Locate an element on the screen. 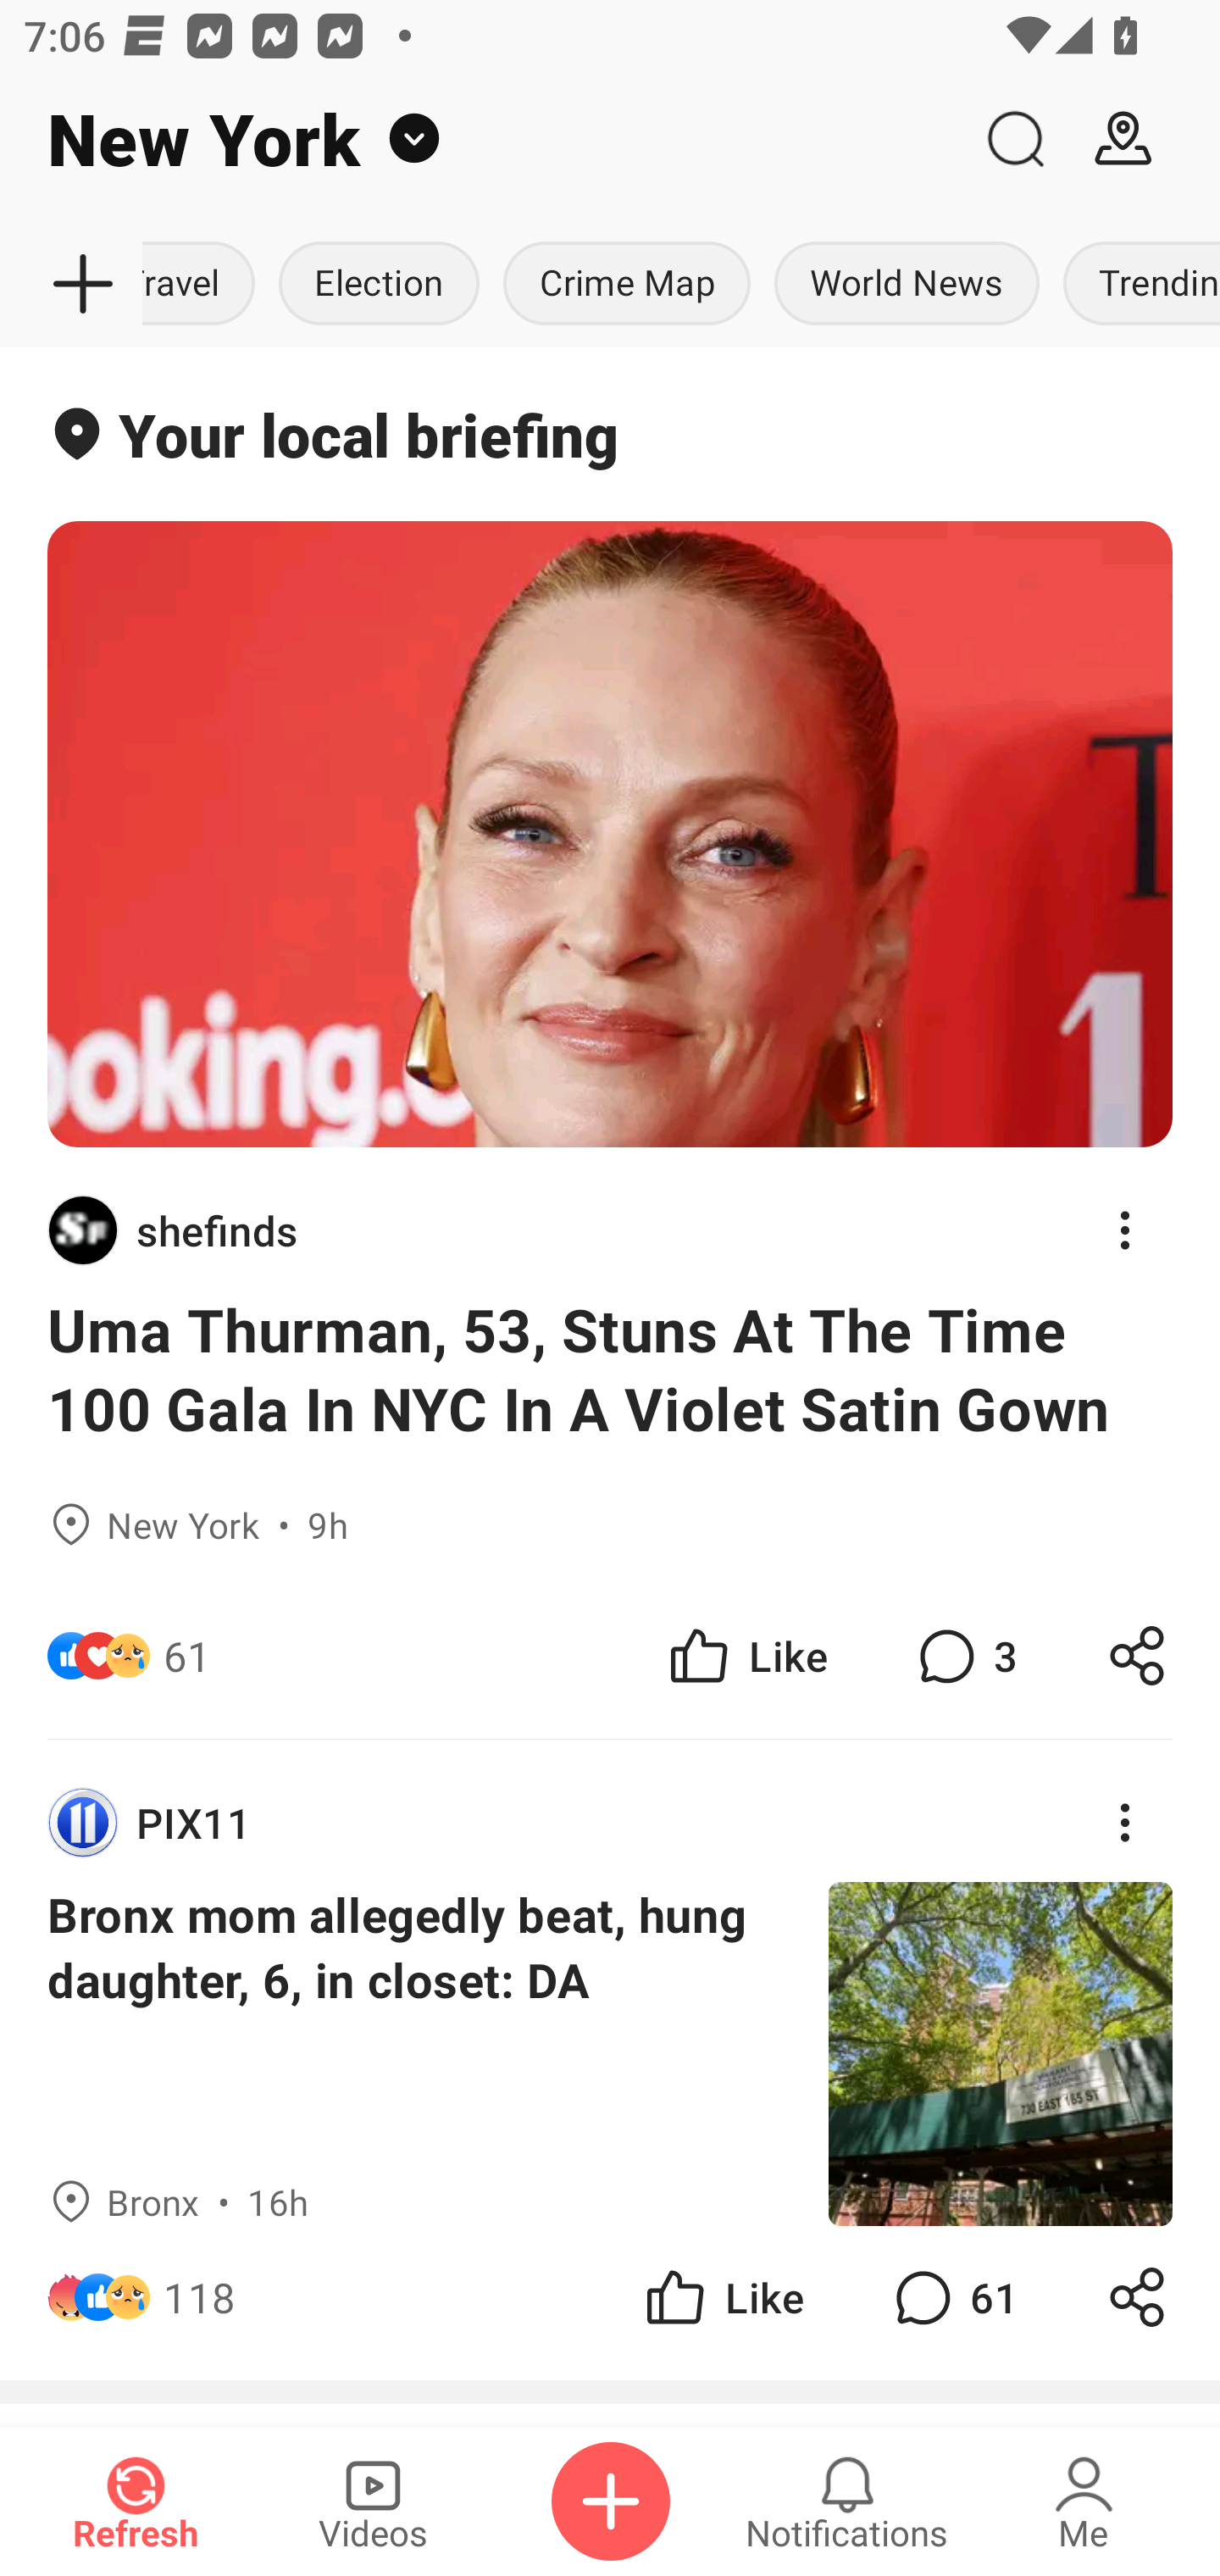  Me is located at coordinates (1084, 2501).